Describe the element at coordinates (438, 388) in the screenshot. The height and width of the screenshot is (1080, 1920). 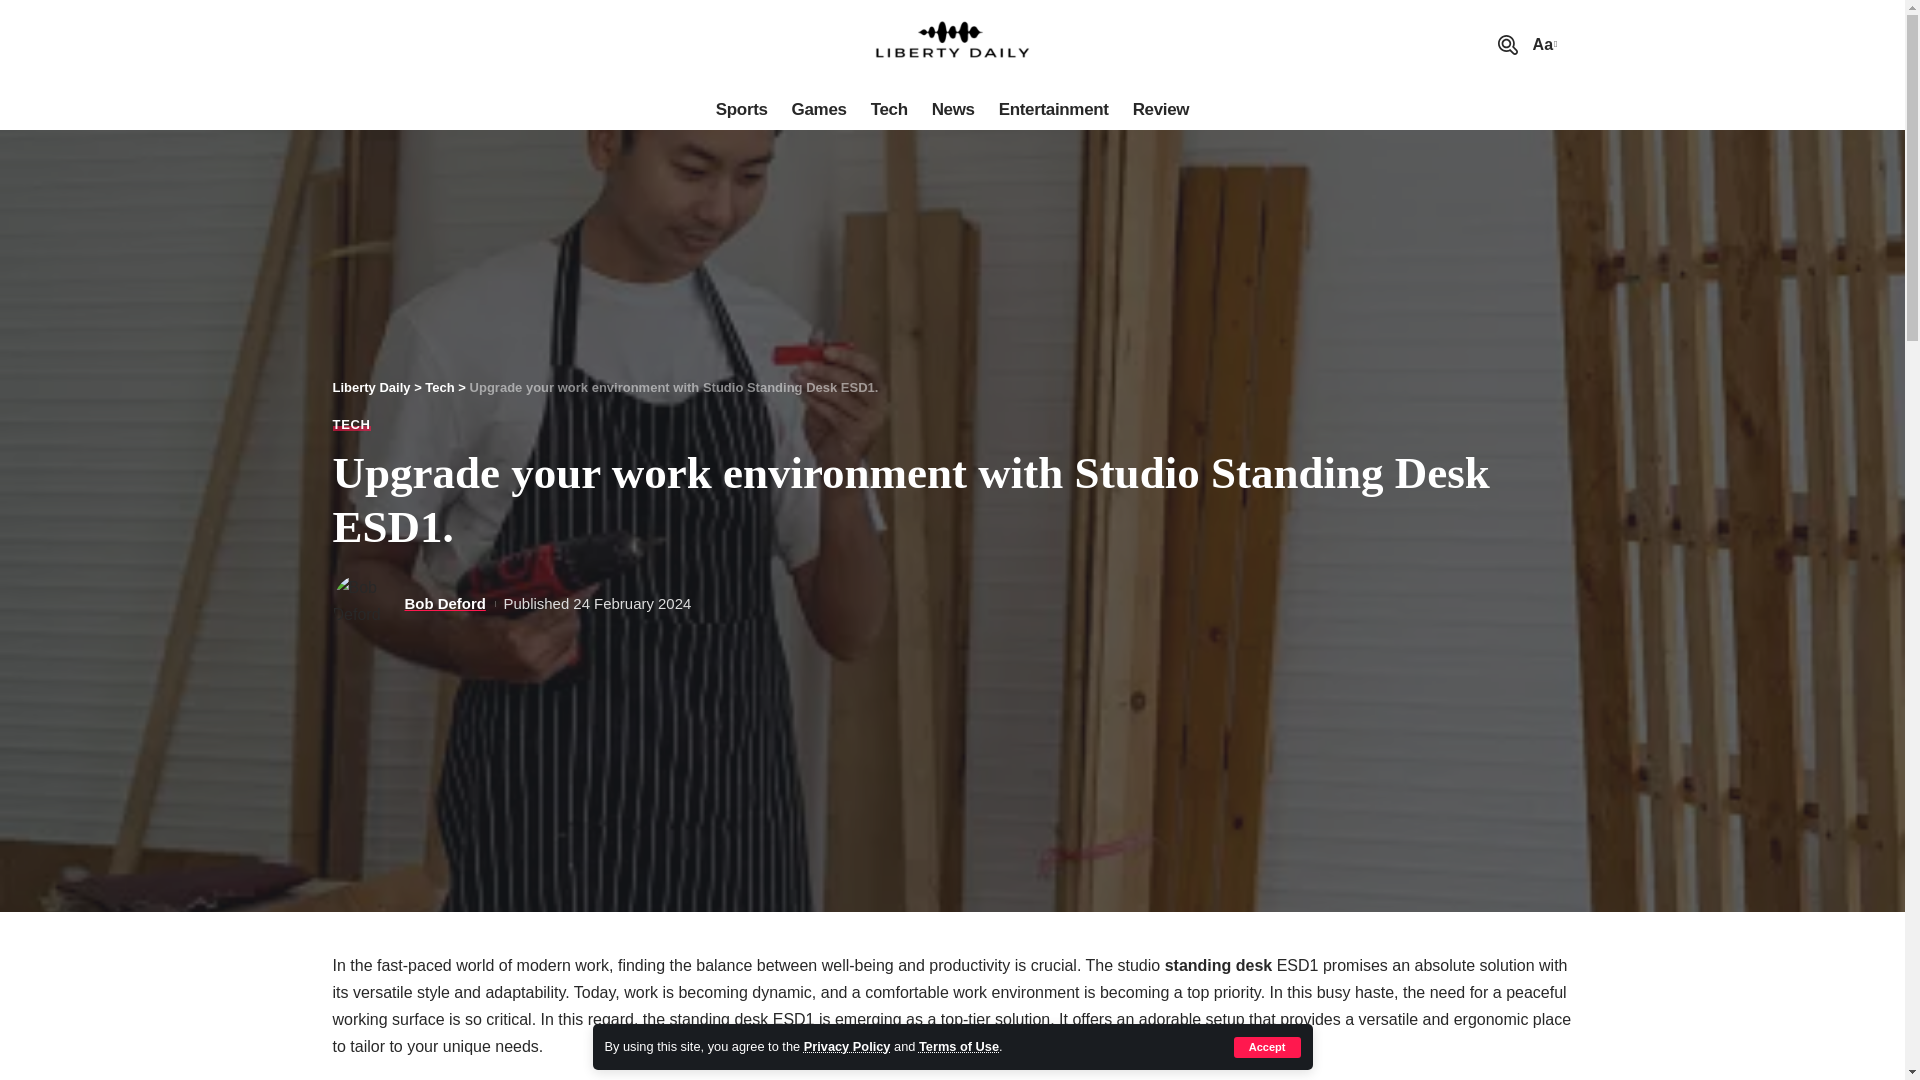
I see `Tech` at that location.